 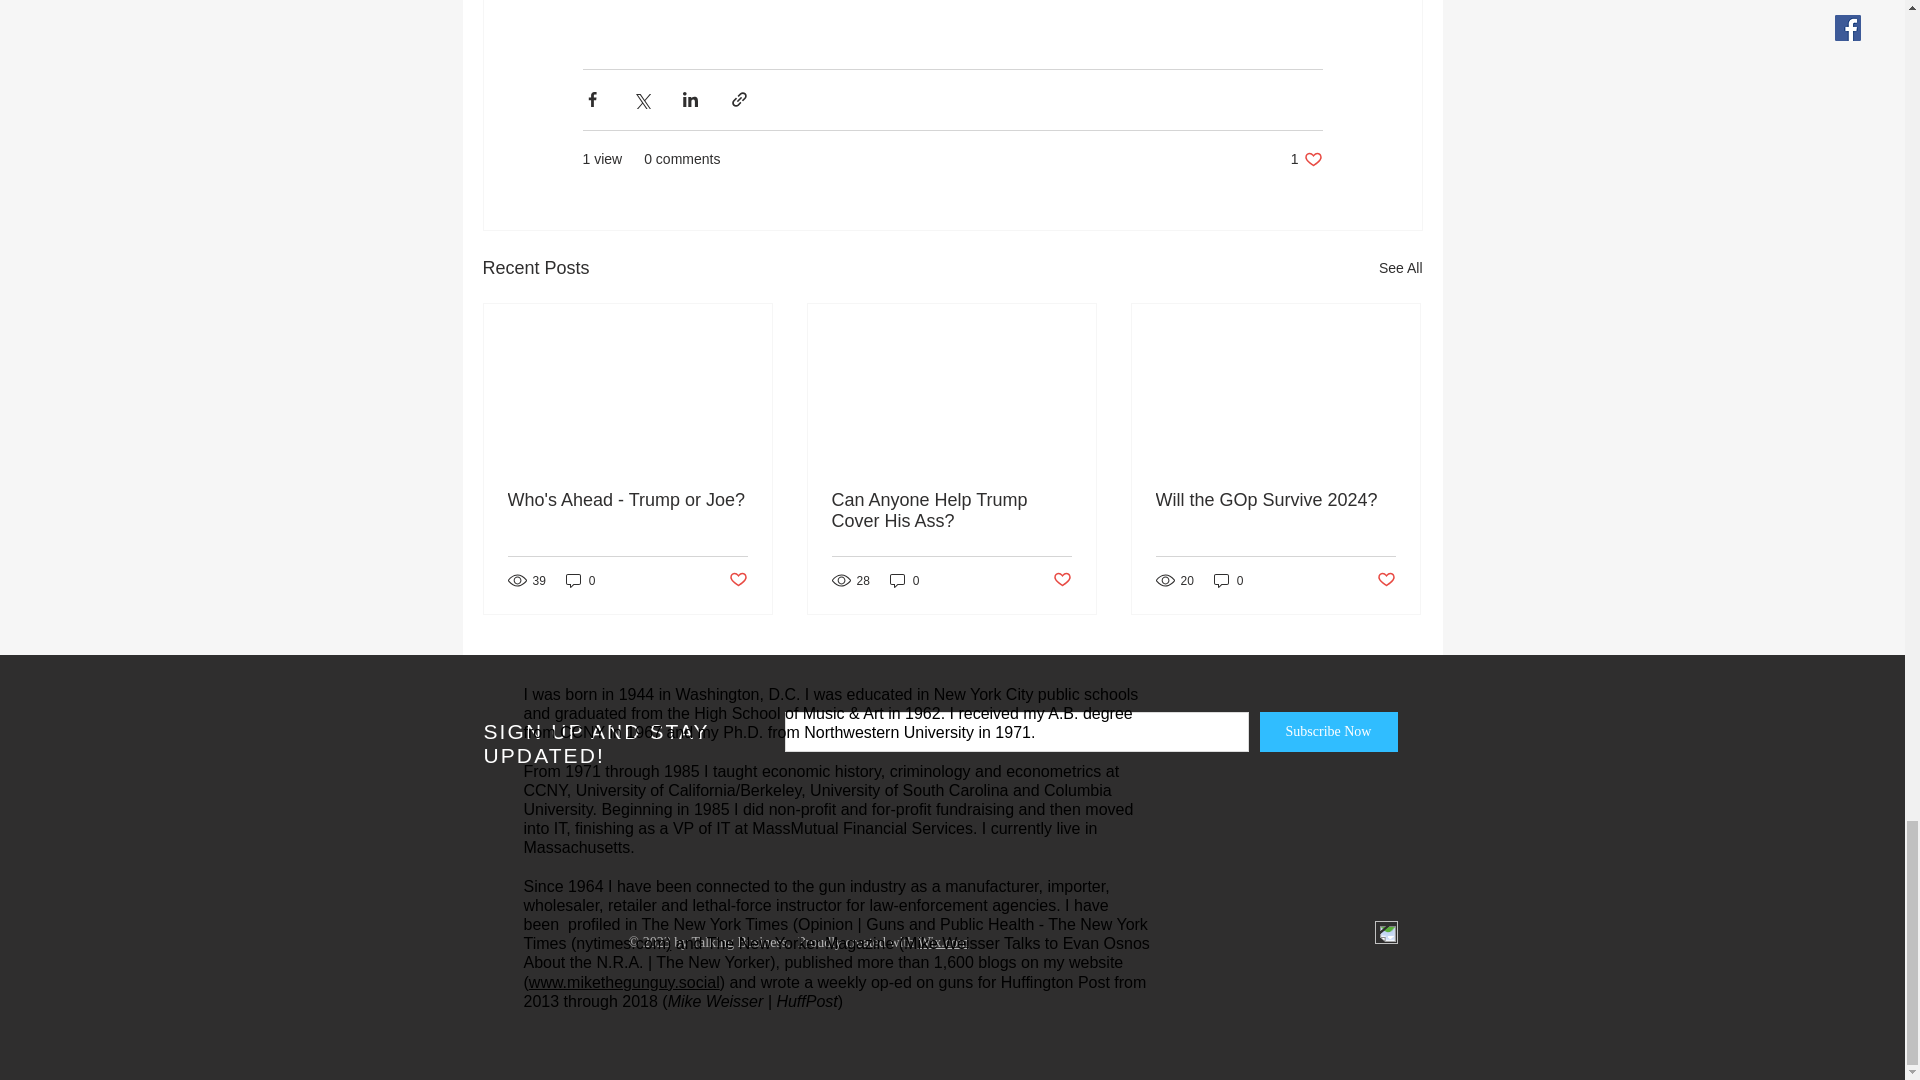 I want to click on Will the GOp Survive 2024?, so click(x=1275, y=500).